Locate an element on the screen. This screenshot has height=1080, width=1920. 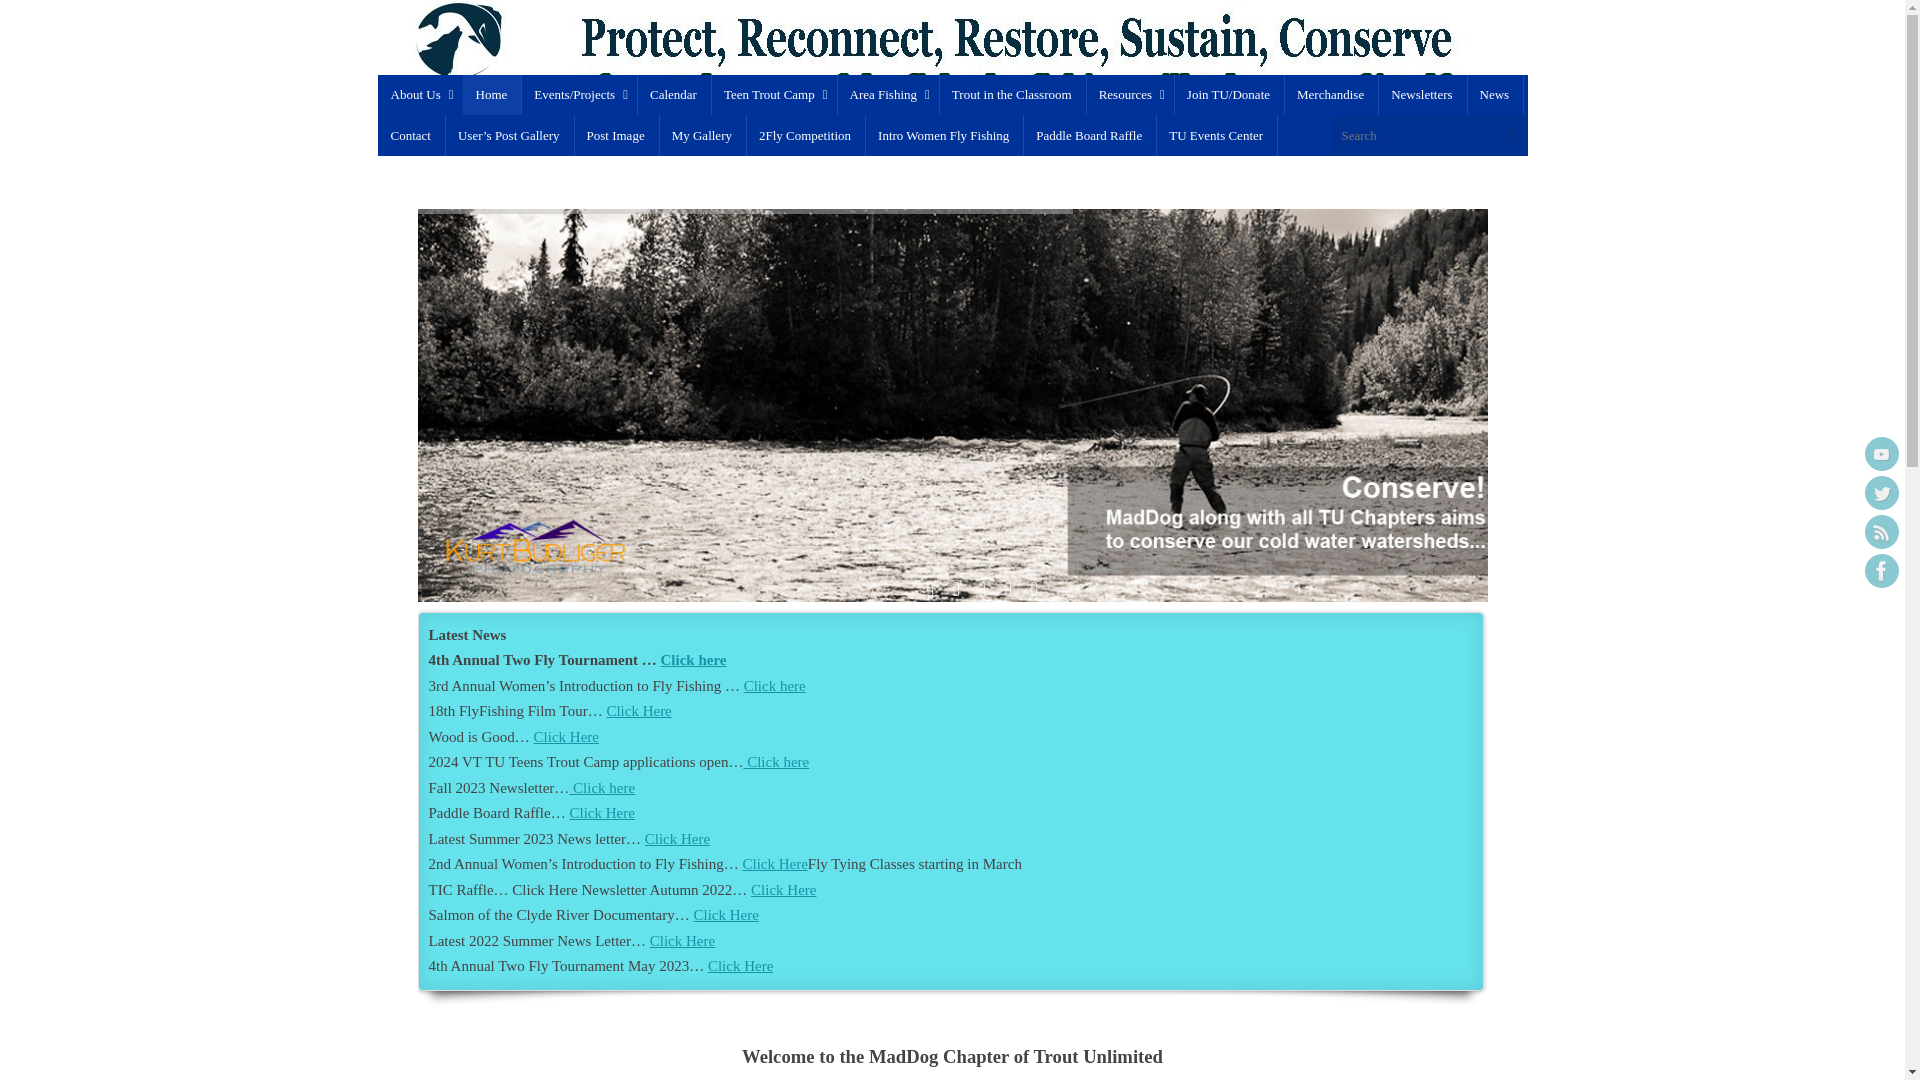
About Us is located at coordinates (420, 94).